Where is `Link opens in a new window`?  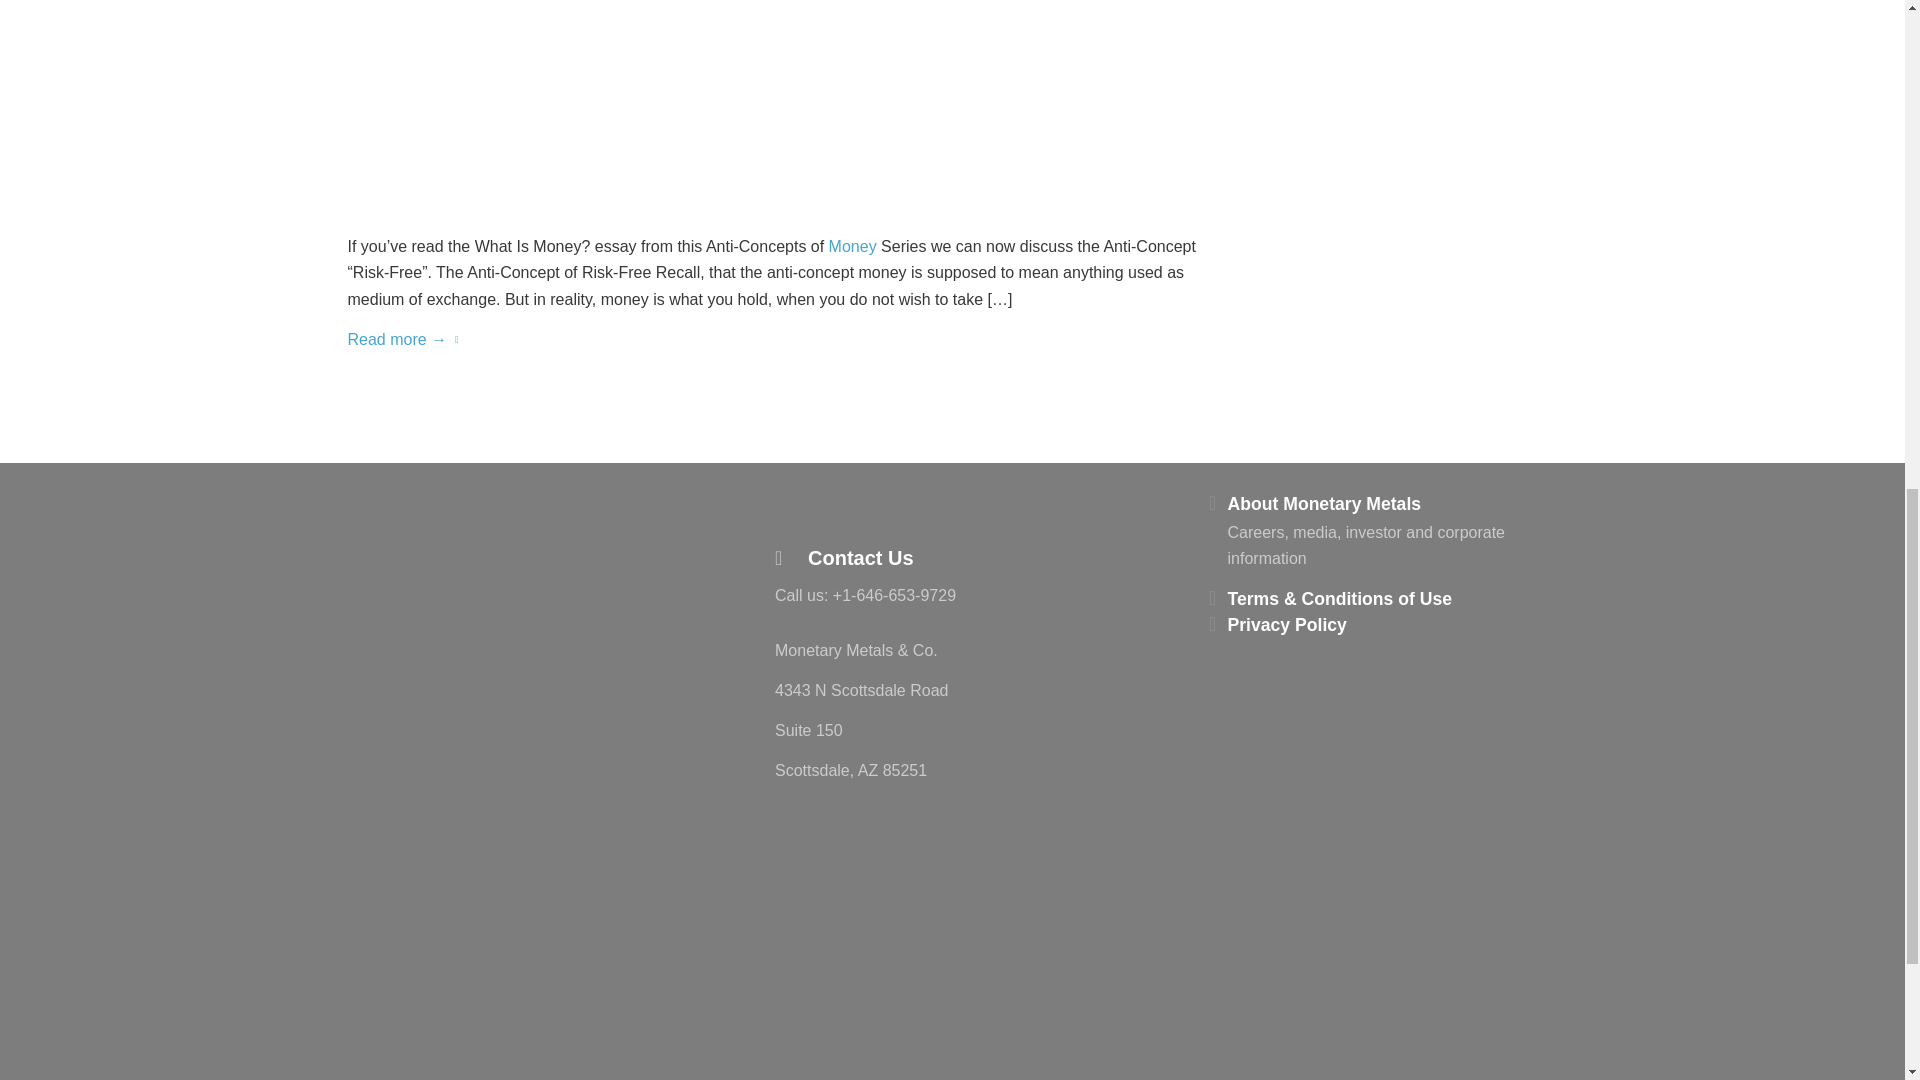
Link opens in a new window is located at coordinates (790, 519).